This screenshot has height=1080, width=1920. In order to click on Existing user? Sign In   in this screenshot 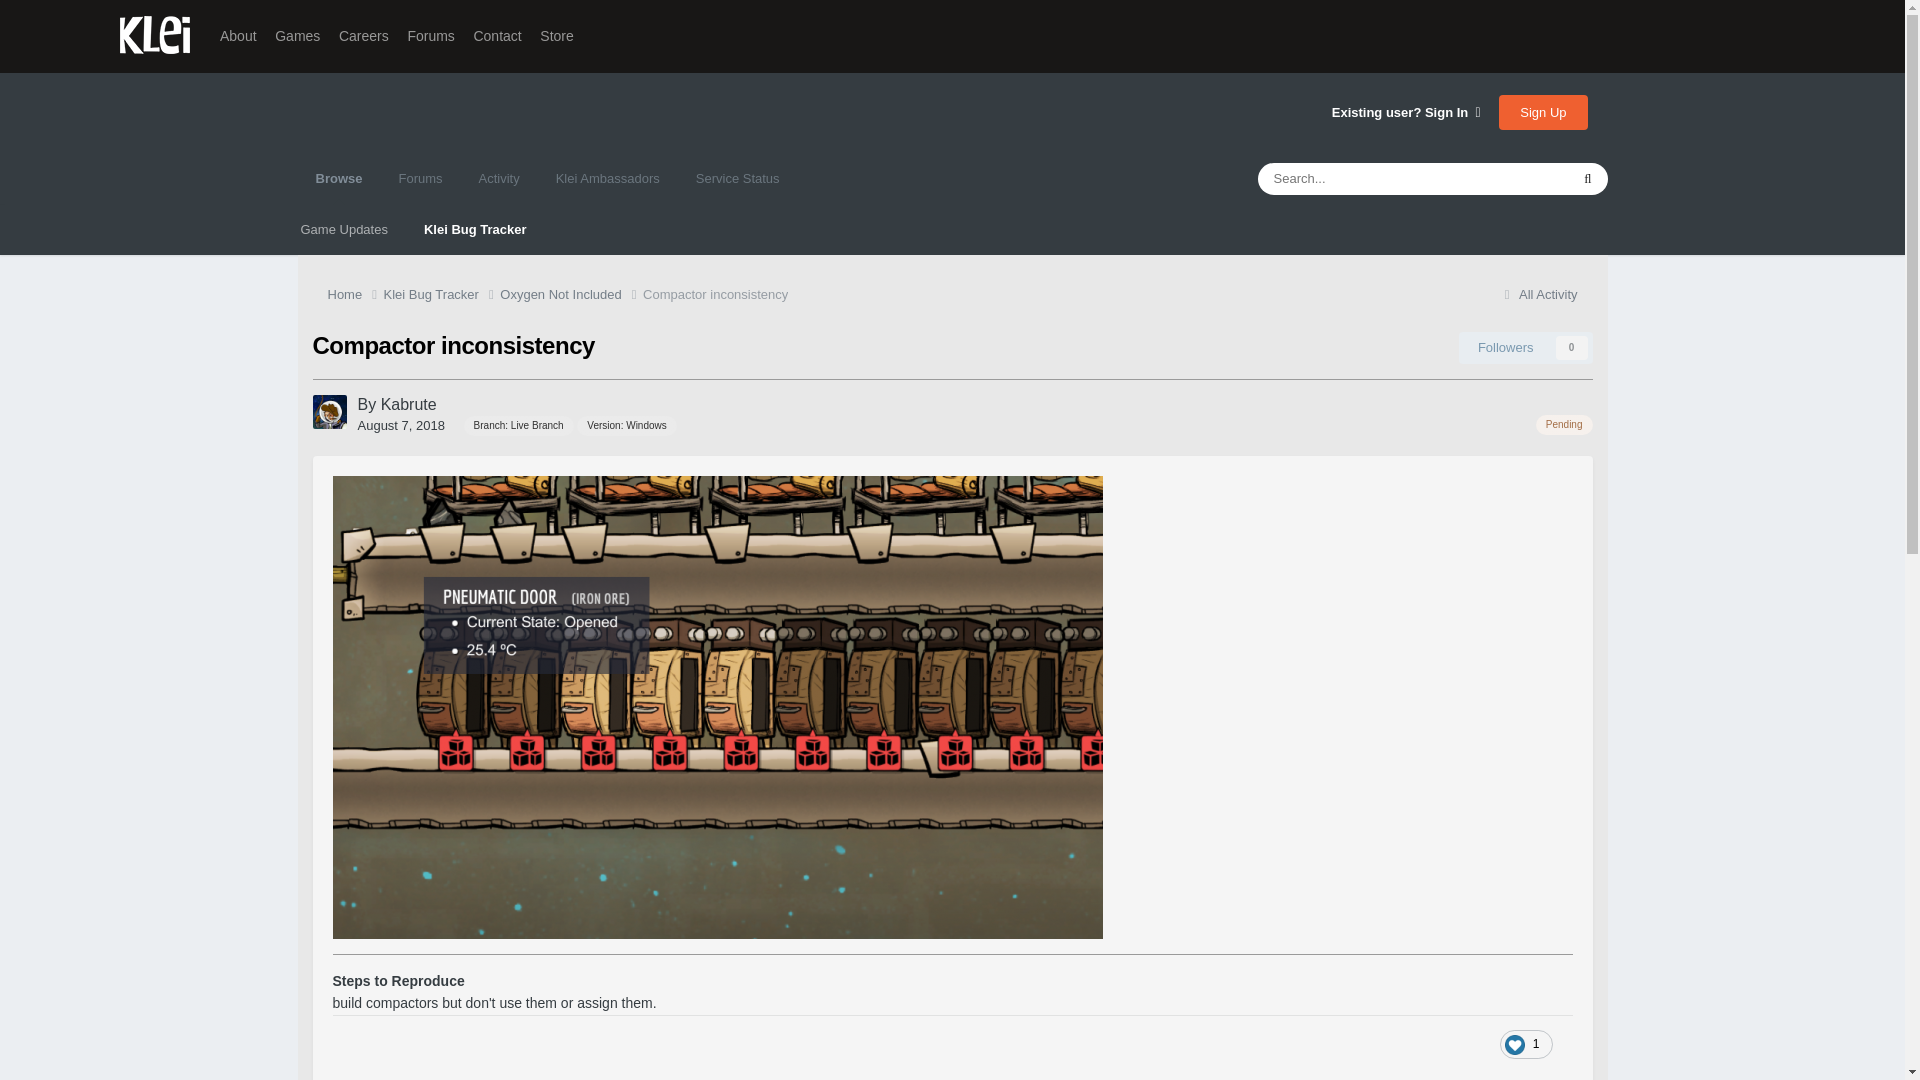, I will do `click(1406, 112)`.